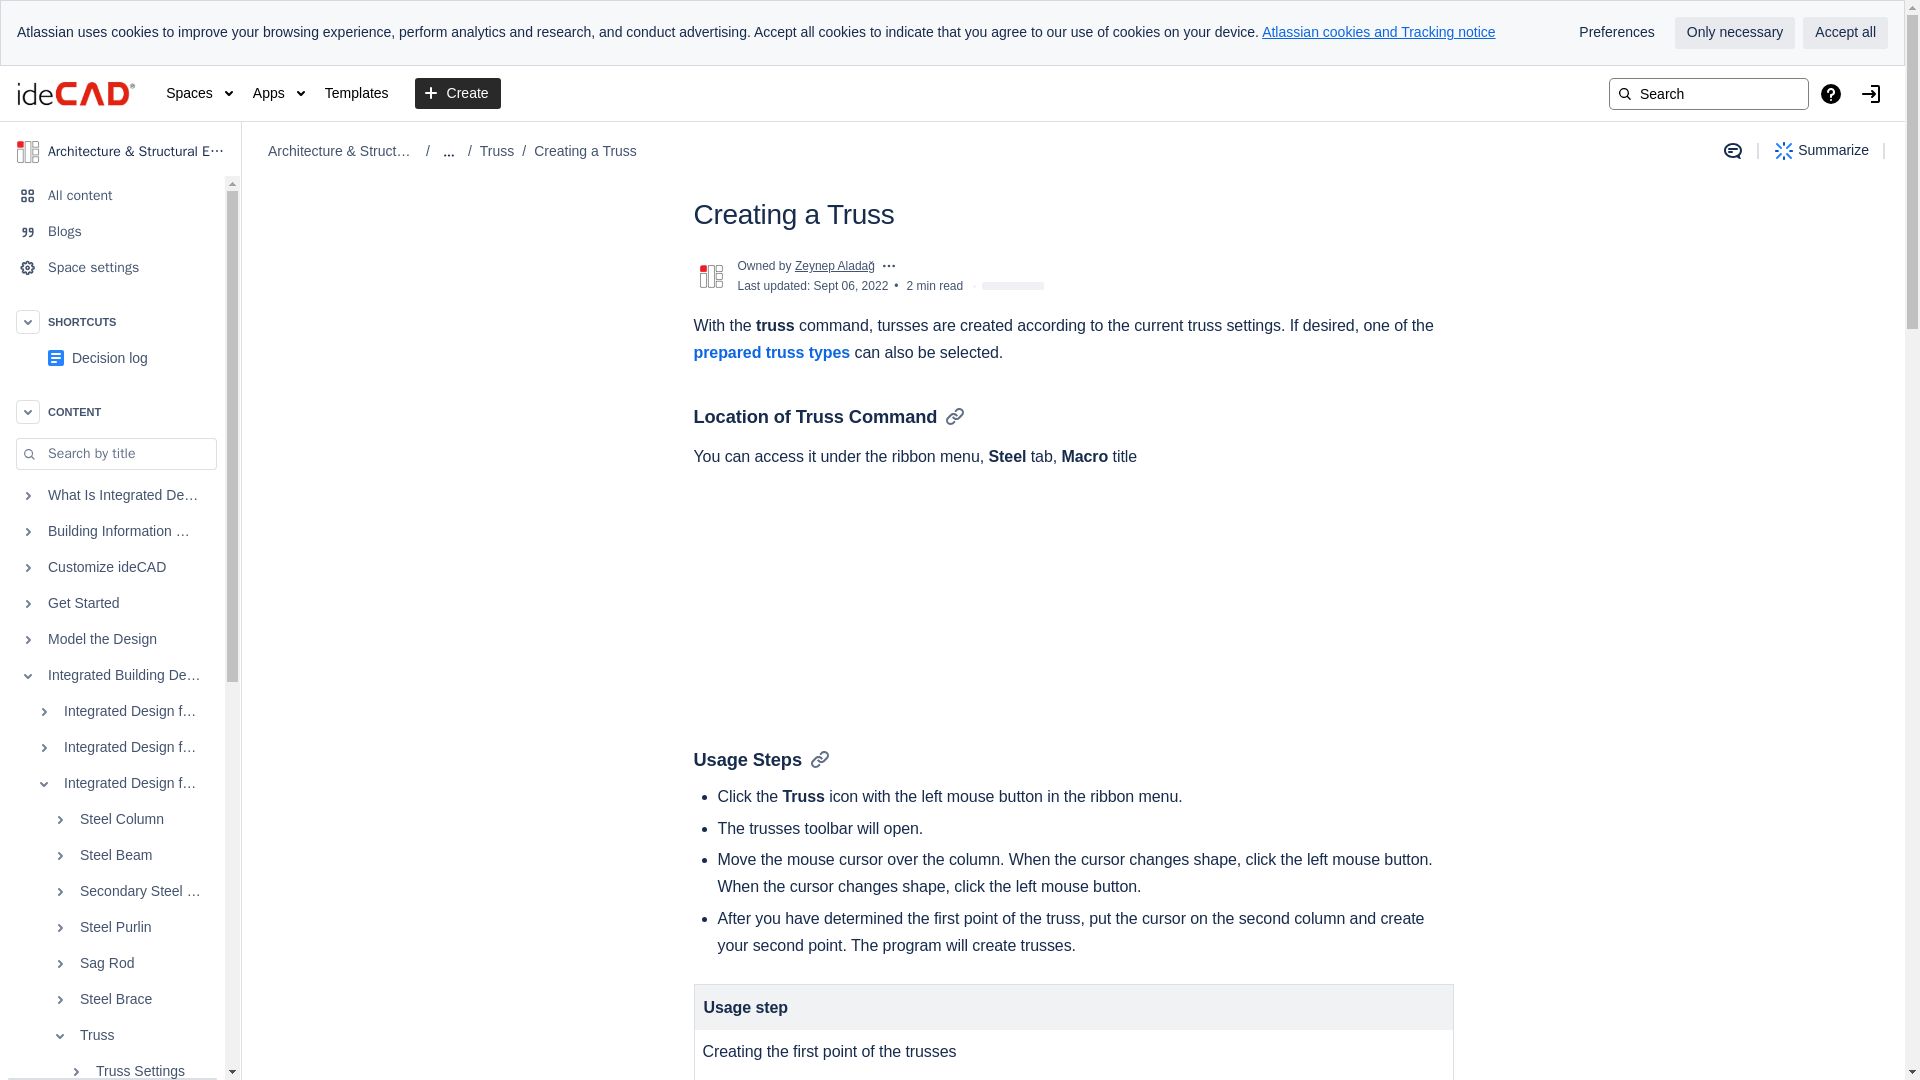 Image resolution: width=1920 pixels, height=1080 pixels. I want to click on Only necessary, so click(1734, 32).